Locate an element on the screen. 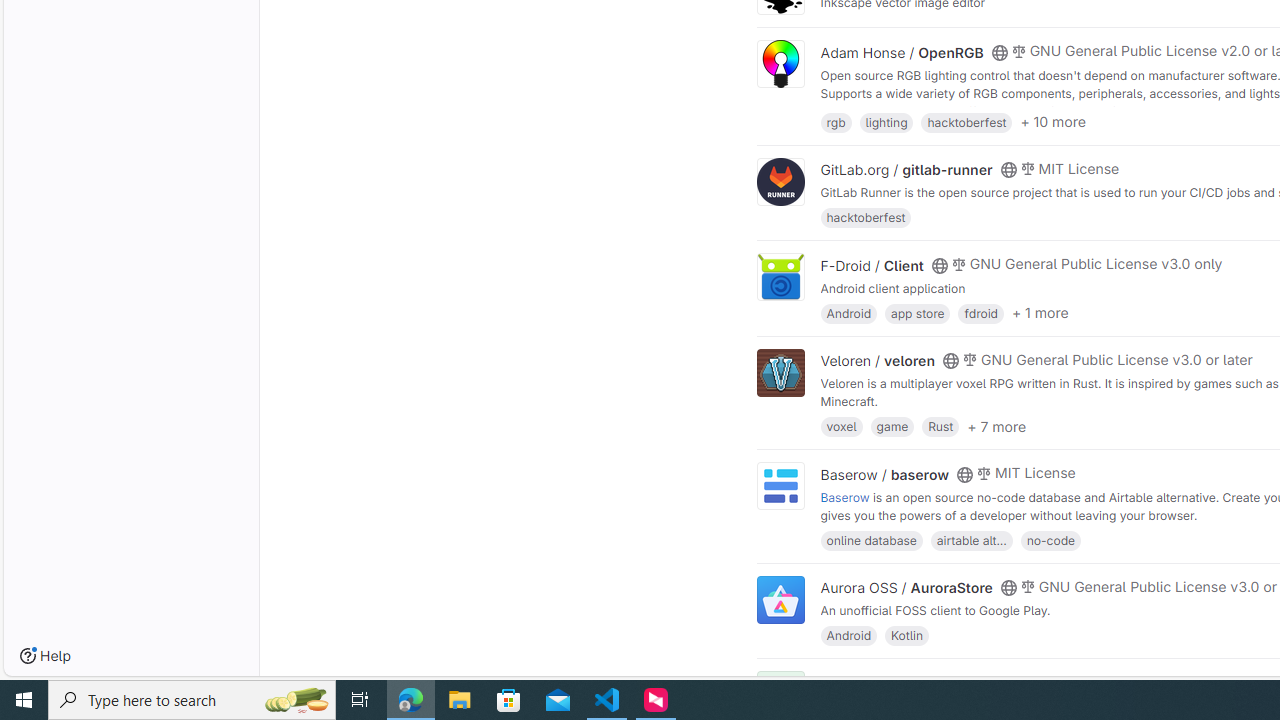  Adam Honse / OpenRGB is located at coordinates (902, 52).